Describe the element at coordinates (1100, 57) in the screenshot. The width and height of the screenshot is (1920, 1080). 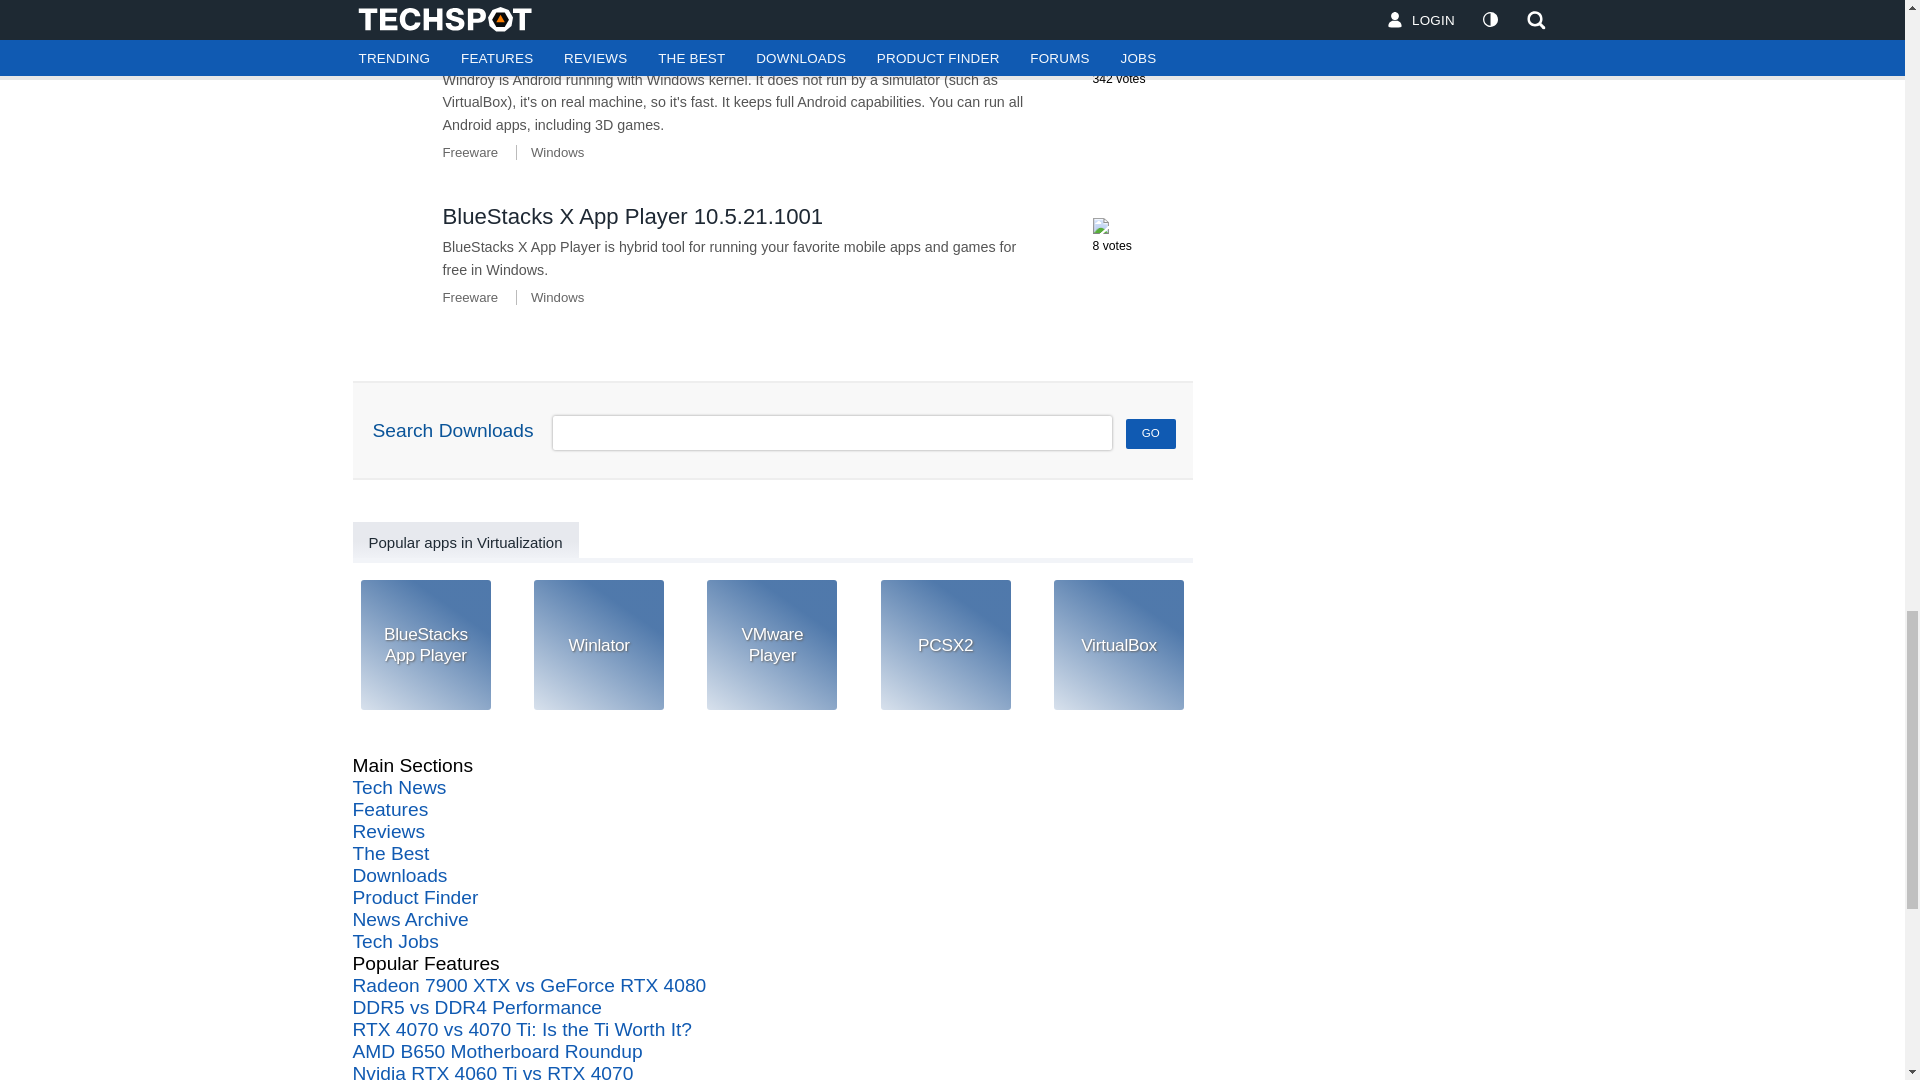
I see `4.3 stars out of 5` at that location.